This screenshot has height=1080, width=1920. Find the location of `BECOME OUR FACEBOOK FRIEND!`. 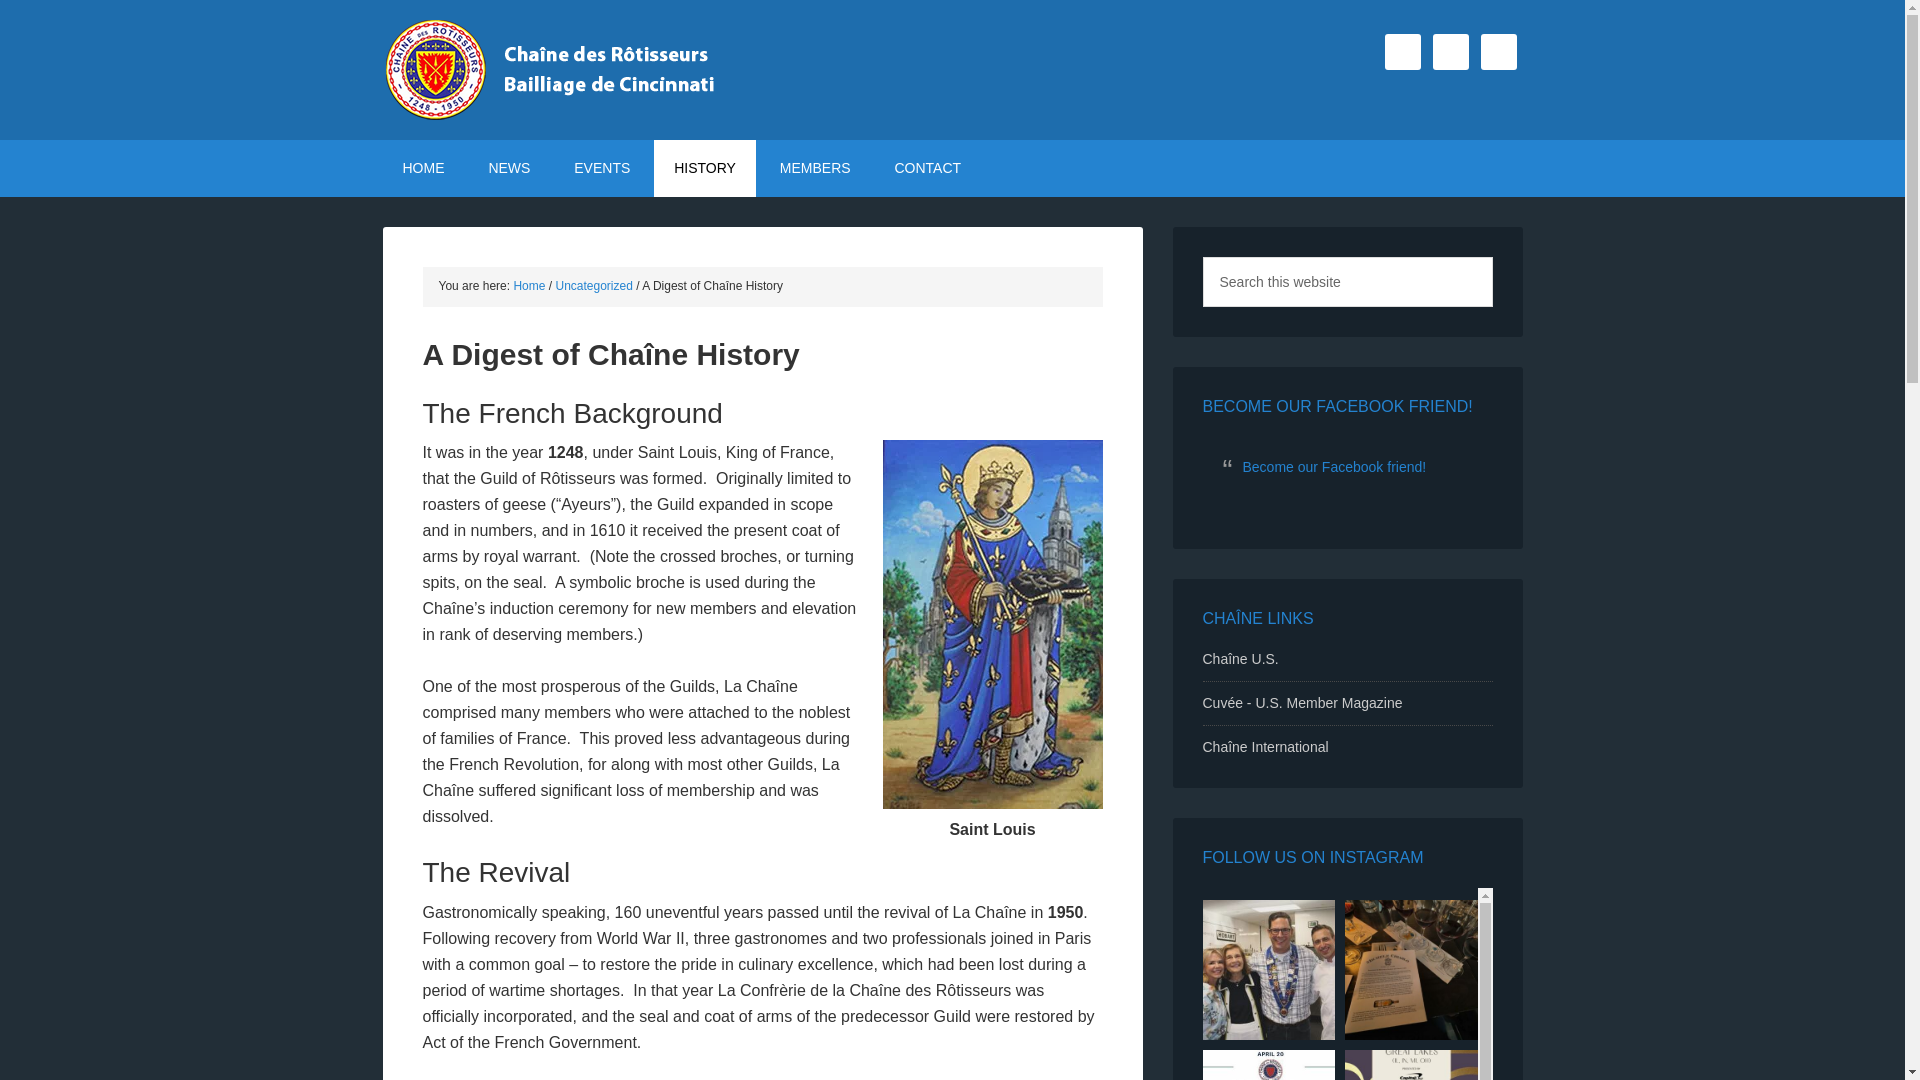

BECOME OUR FACEBOOK FRIEND! is located at coordinates (1336, 406).